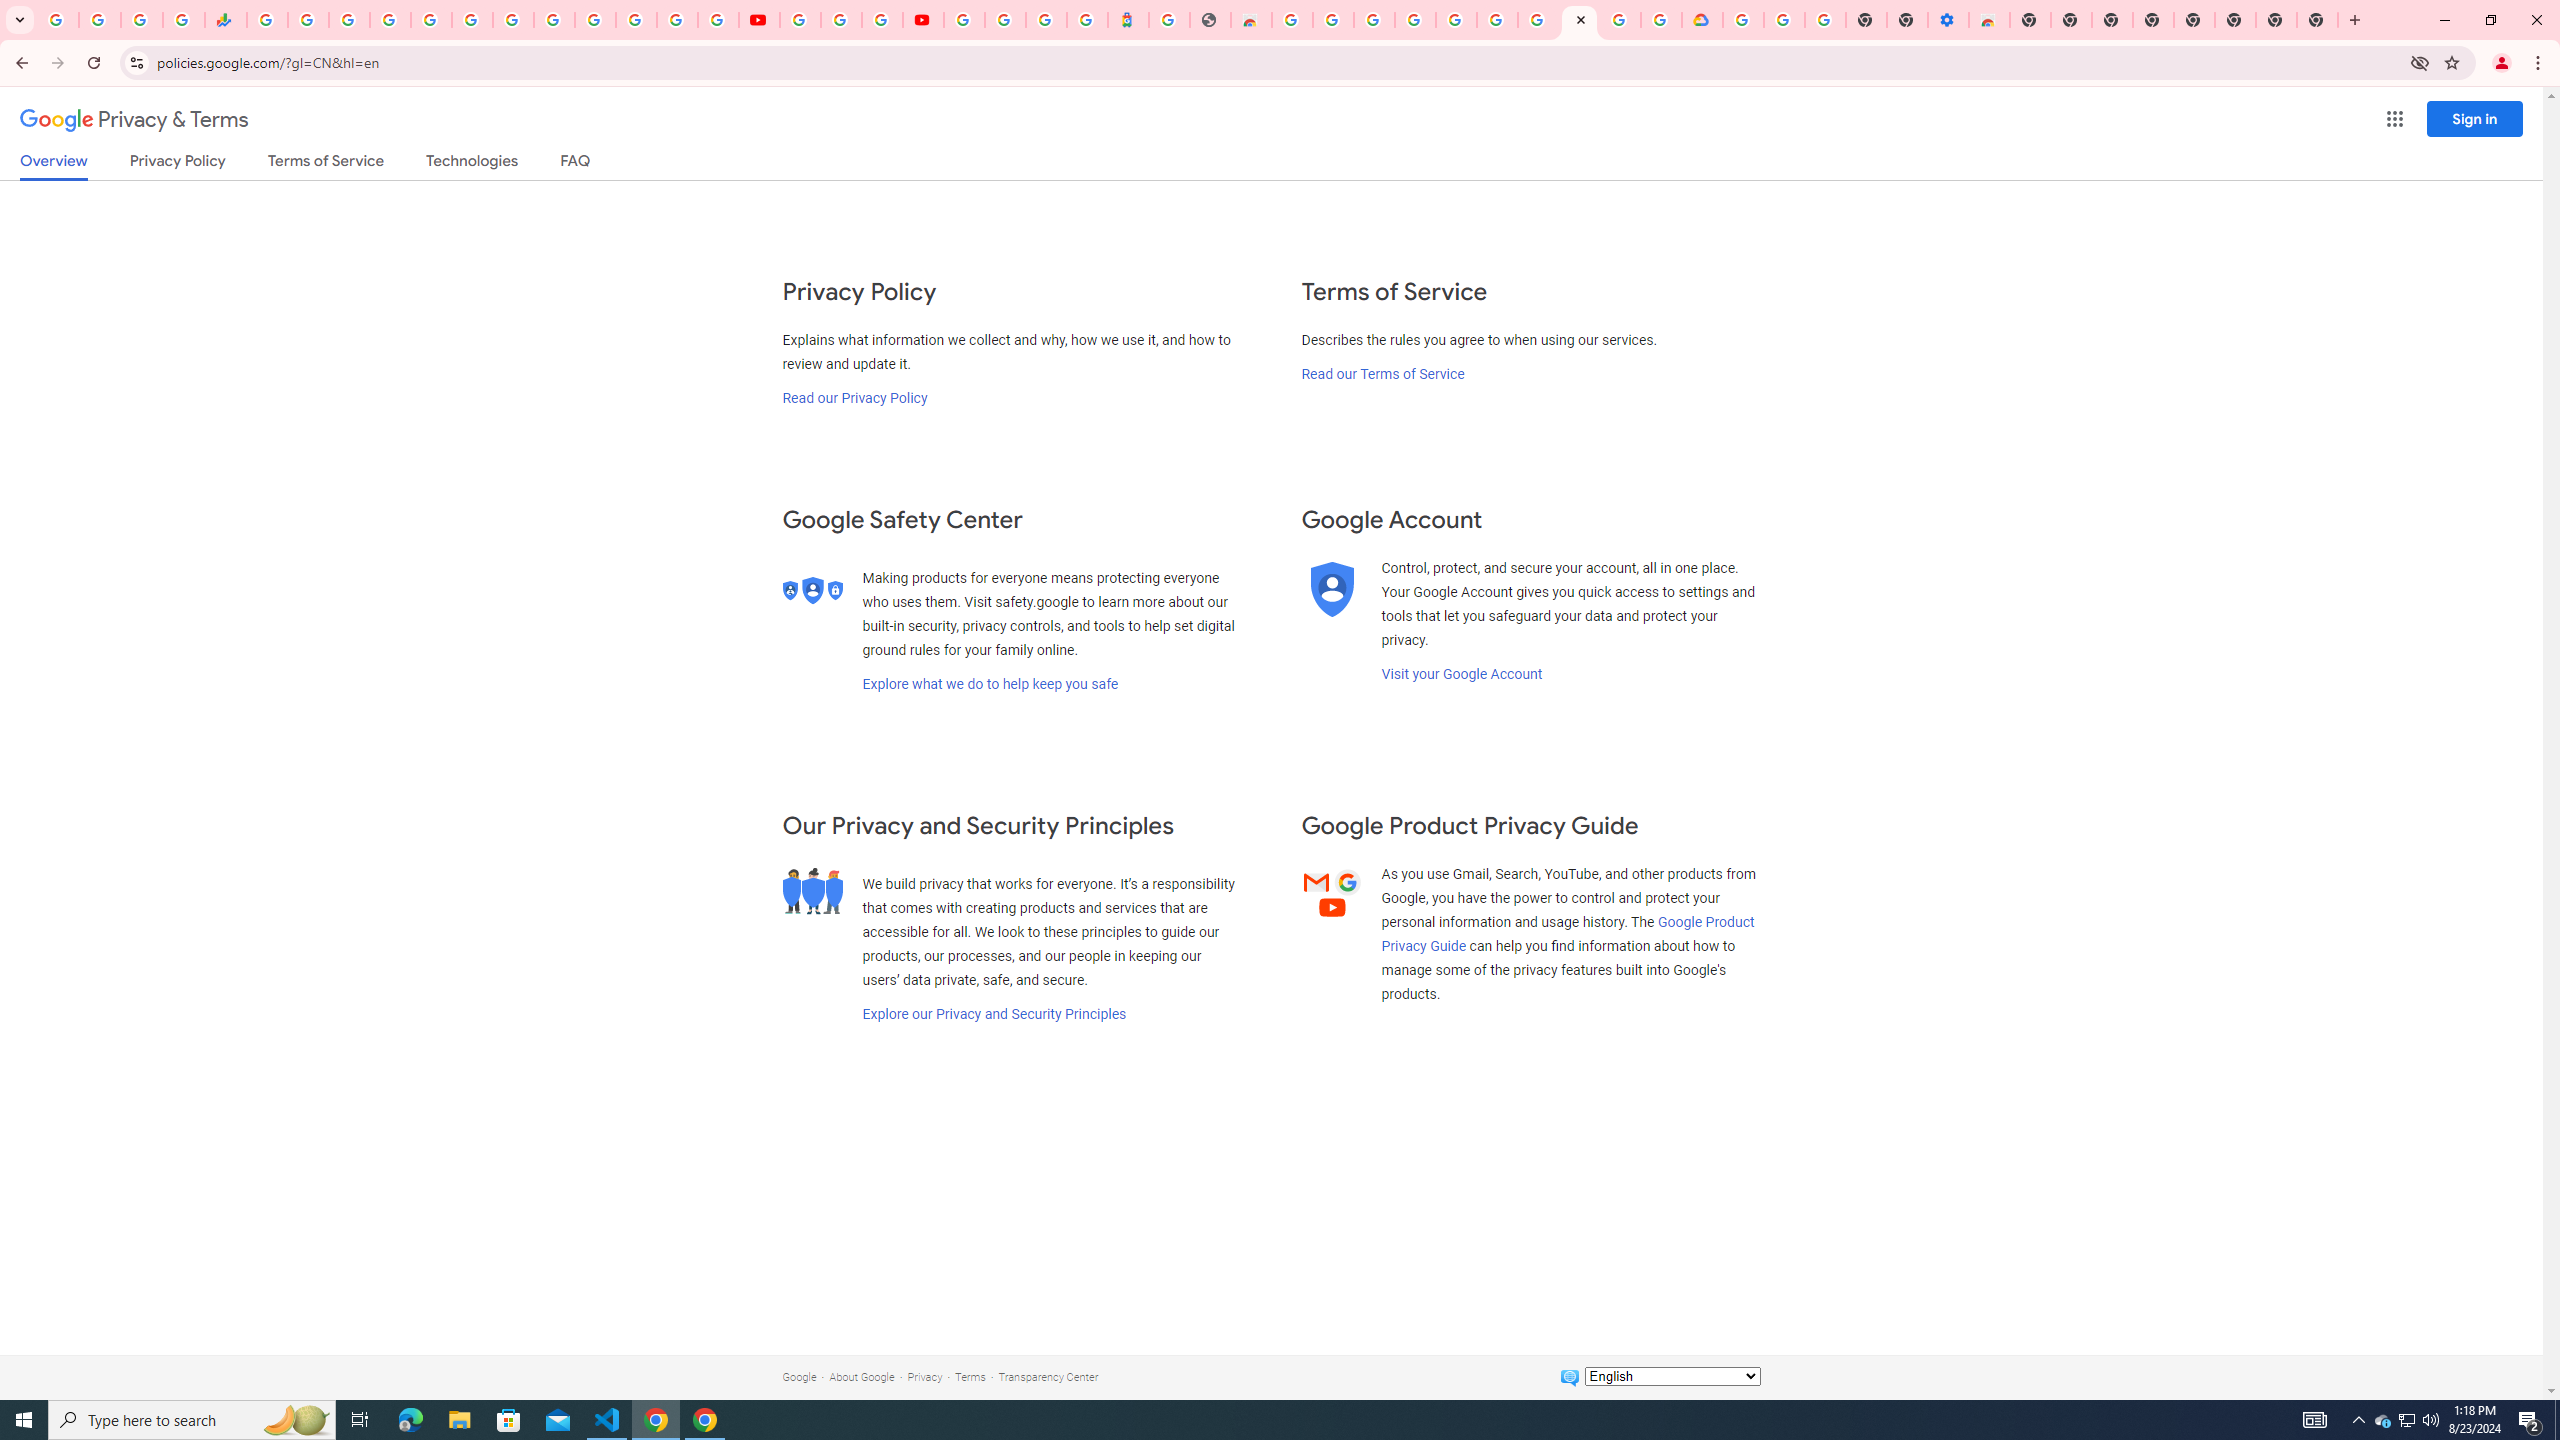 The image size is (2560, 1440). I want to click on YouTube, so click(758, 20).